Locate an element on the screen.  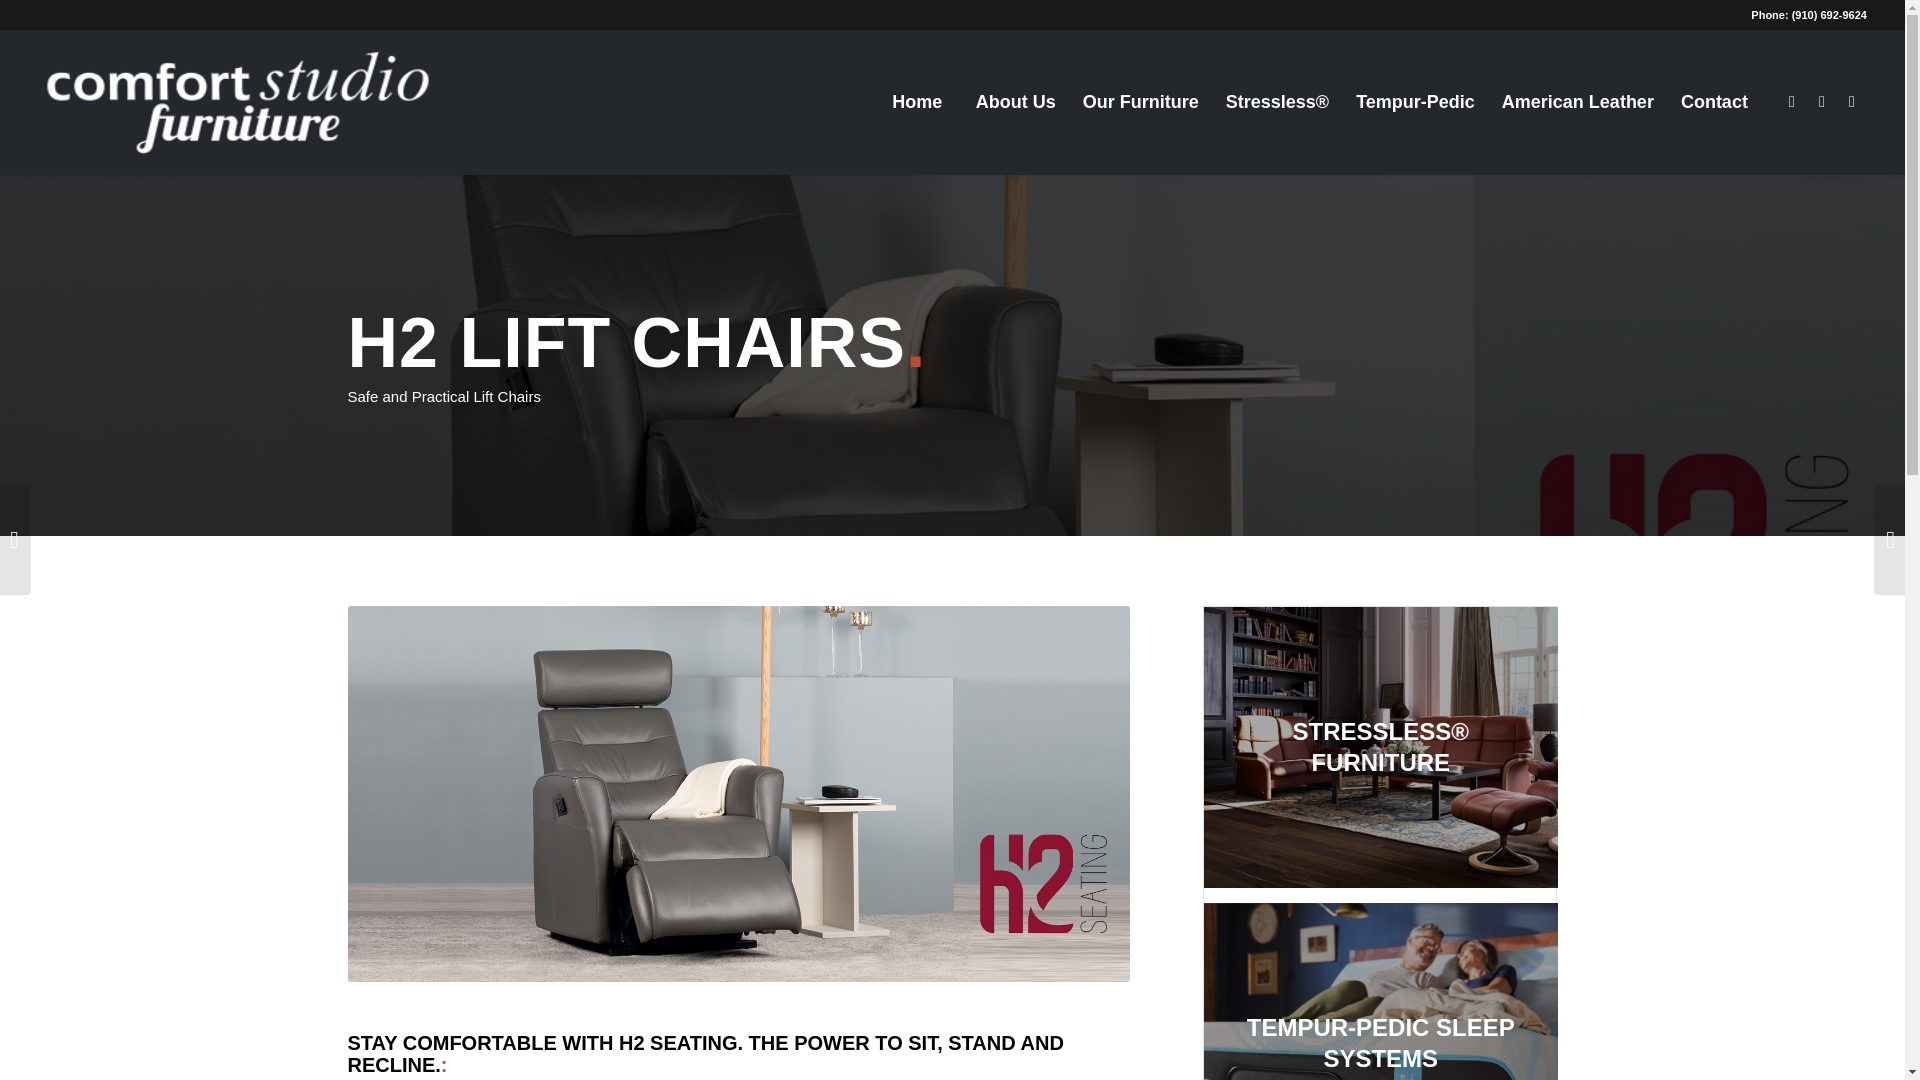
Facebook is located at coordinates (1792, 100).